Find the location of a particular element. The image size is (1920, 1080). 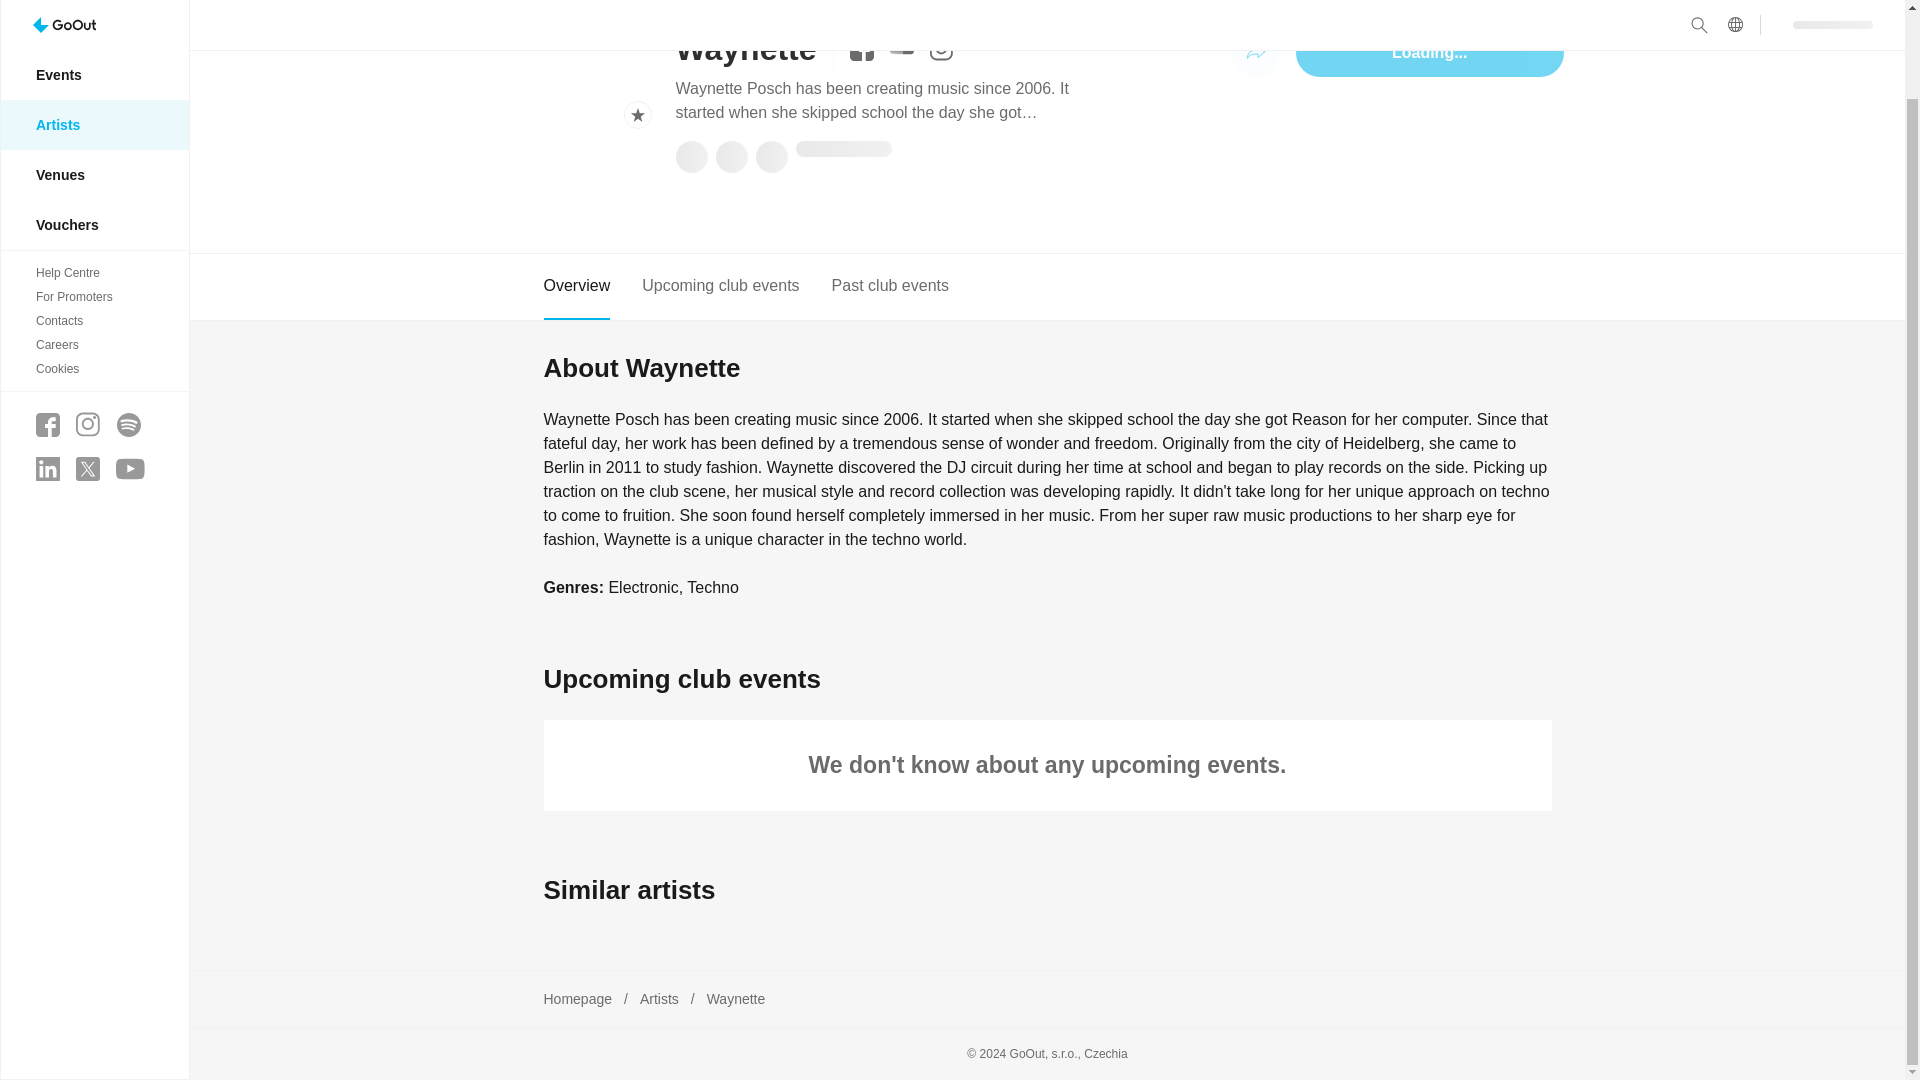

Homepage is located at coordinates (578, 998).